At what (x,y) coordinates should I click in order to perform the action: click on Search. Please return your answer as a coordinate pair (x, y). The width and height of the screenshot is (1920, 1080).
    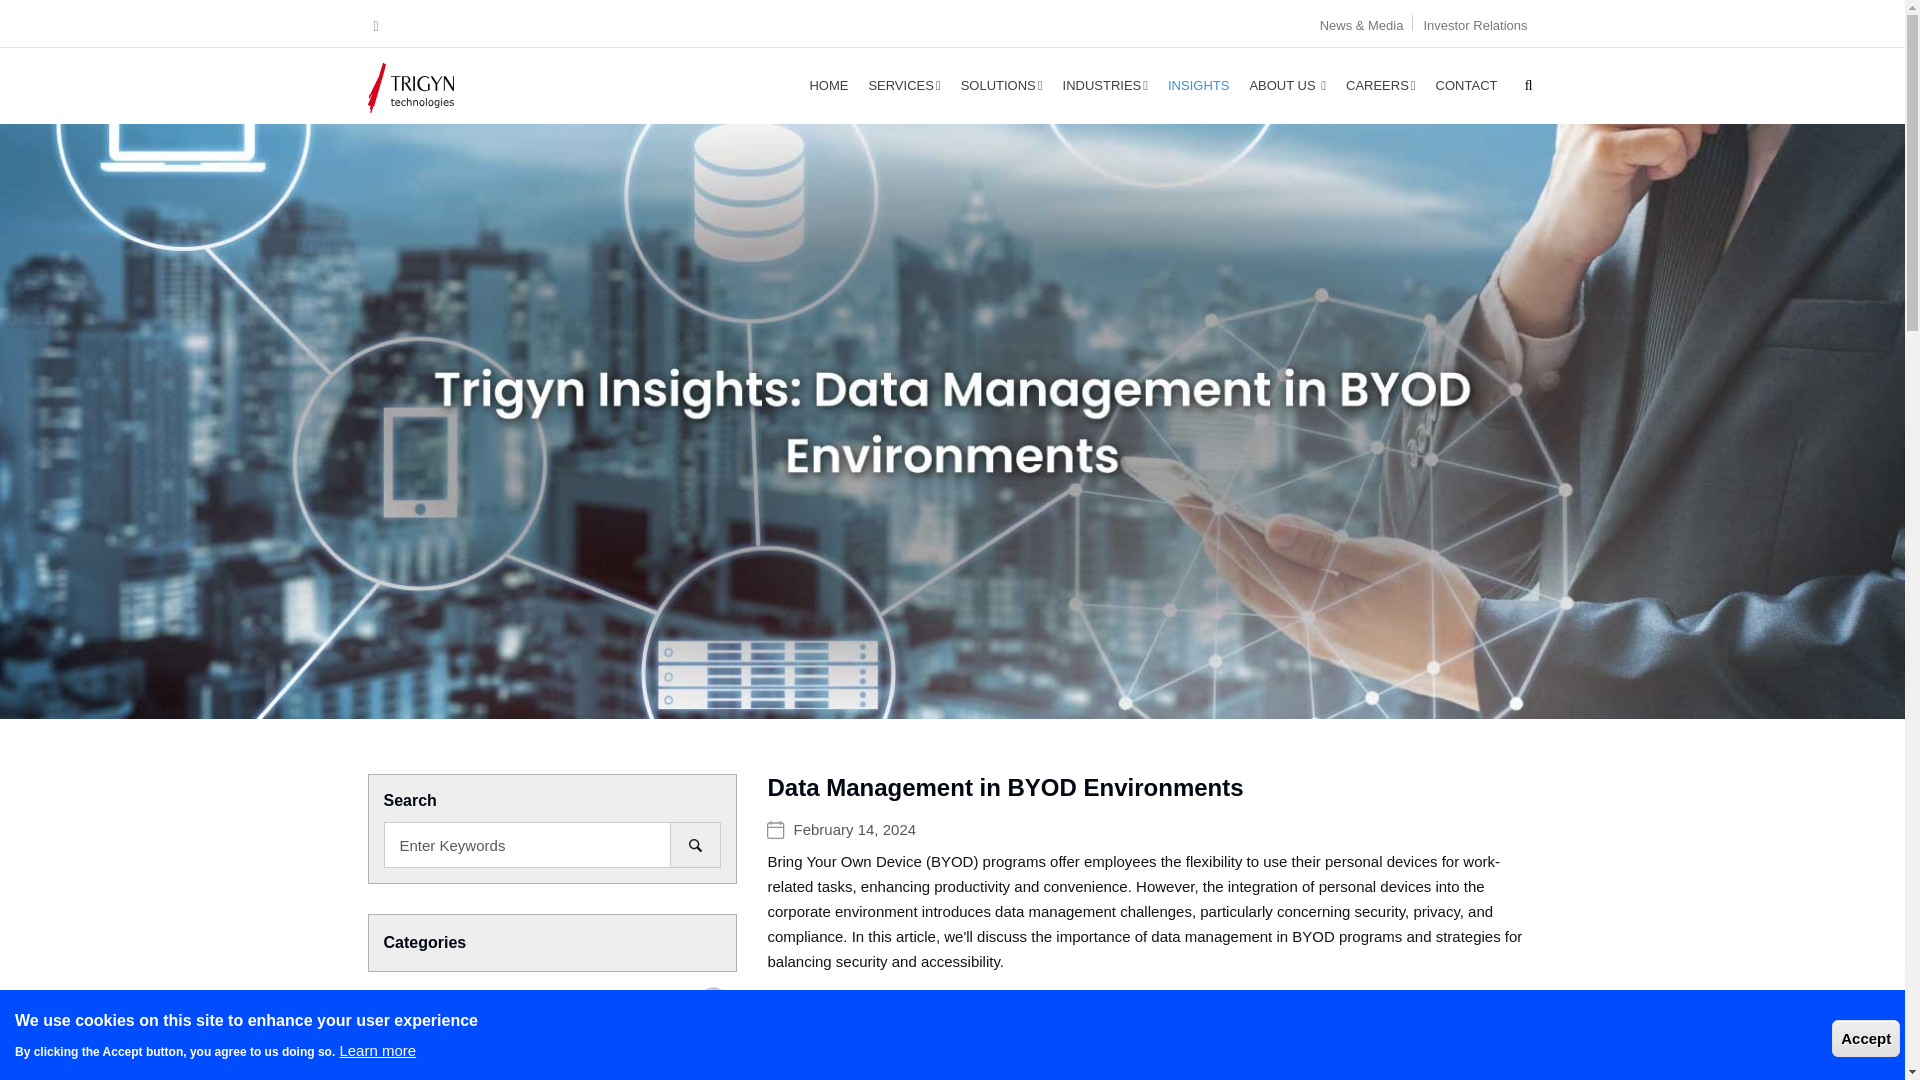
    Looking at the image, I should click on (696, 844).